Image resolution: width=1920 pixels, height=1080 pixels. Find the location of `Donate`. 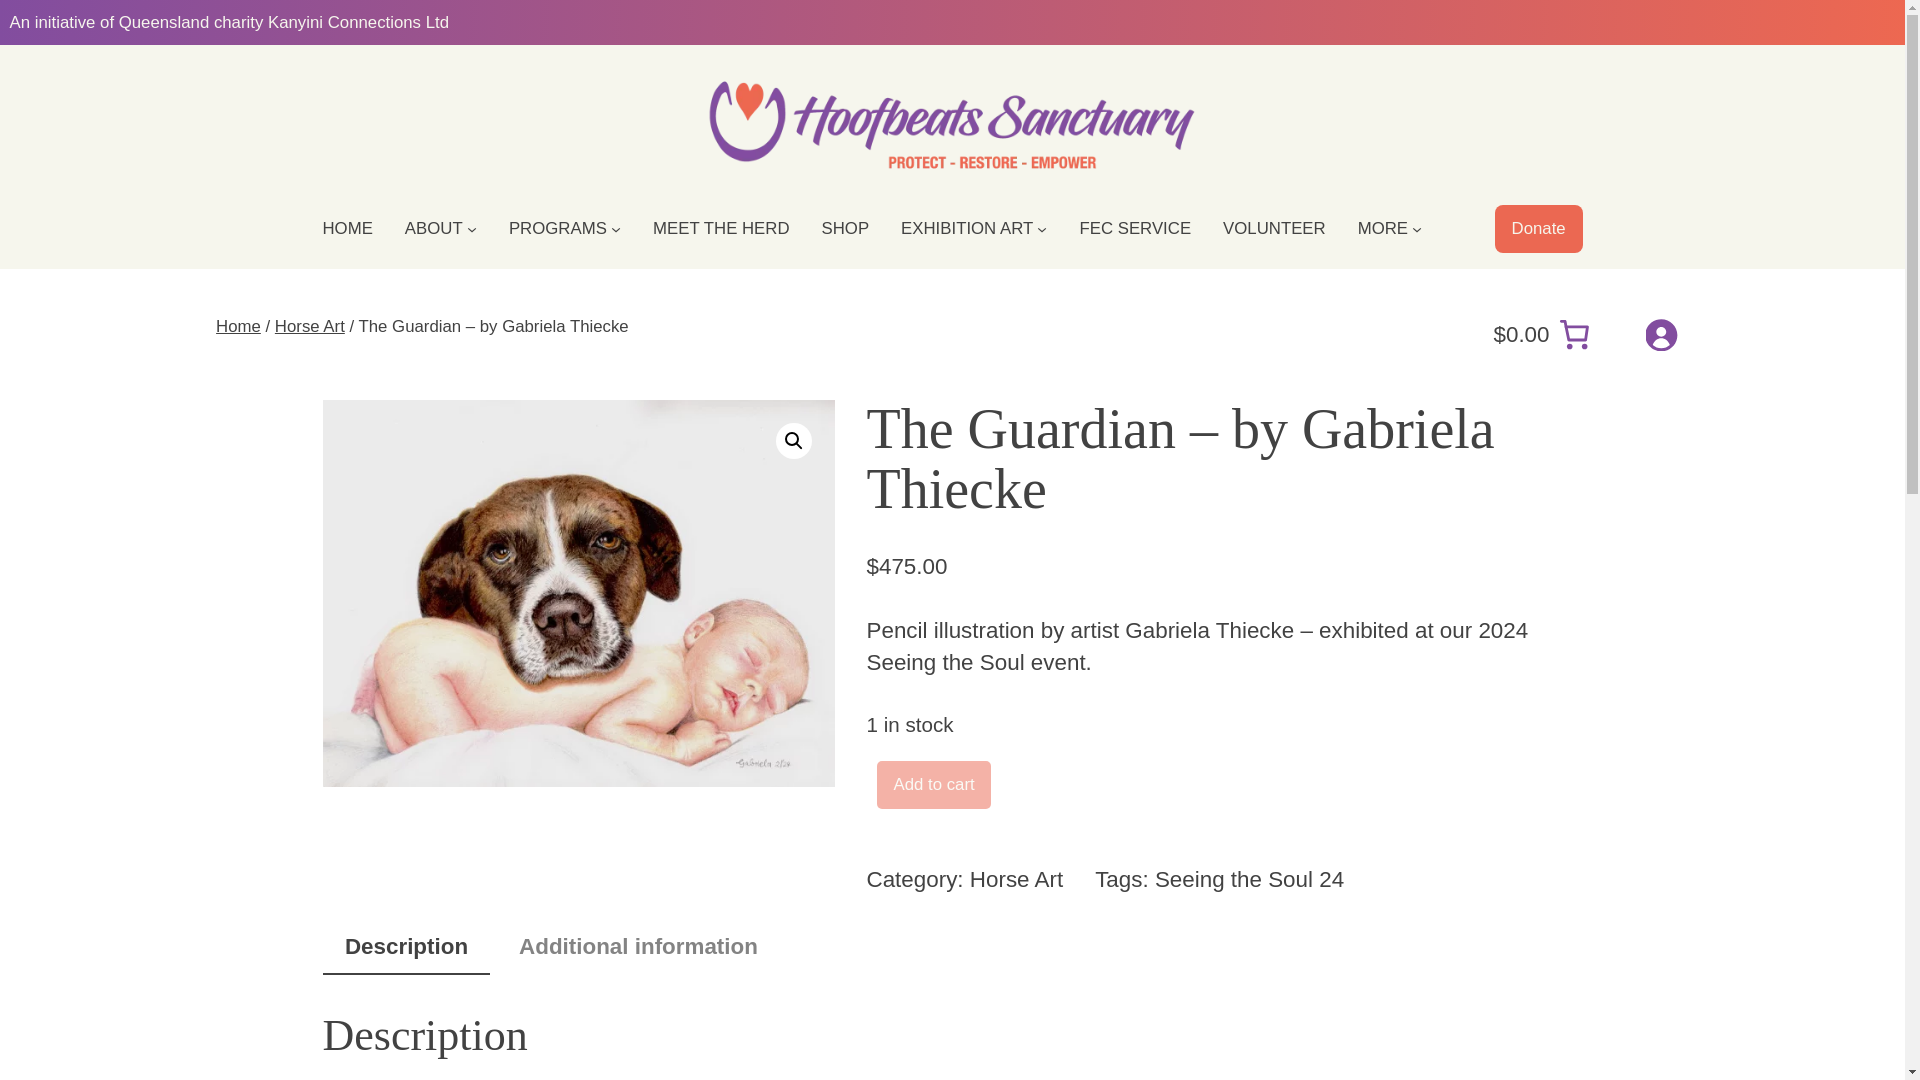

Donate is located at coordinates (1538, 228).